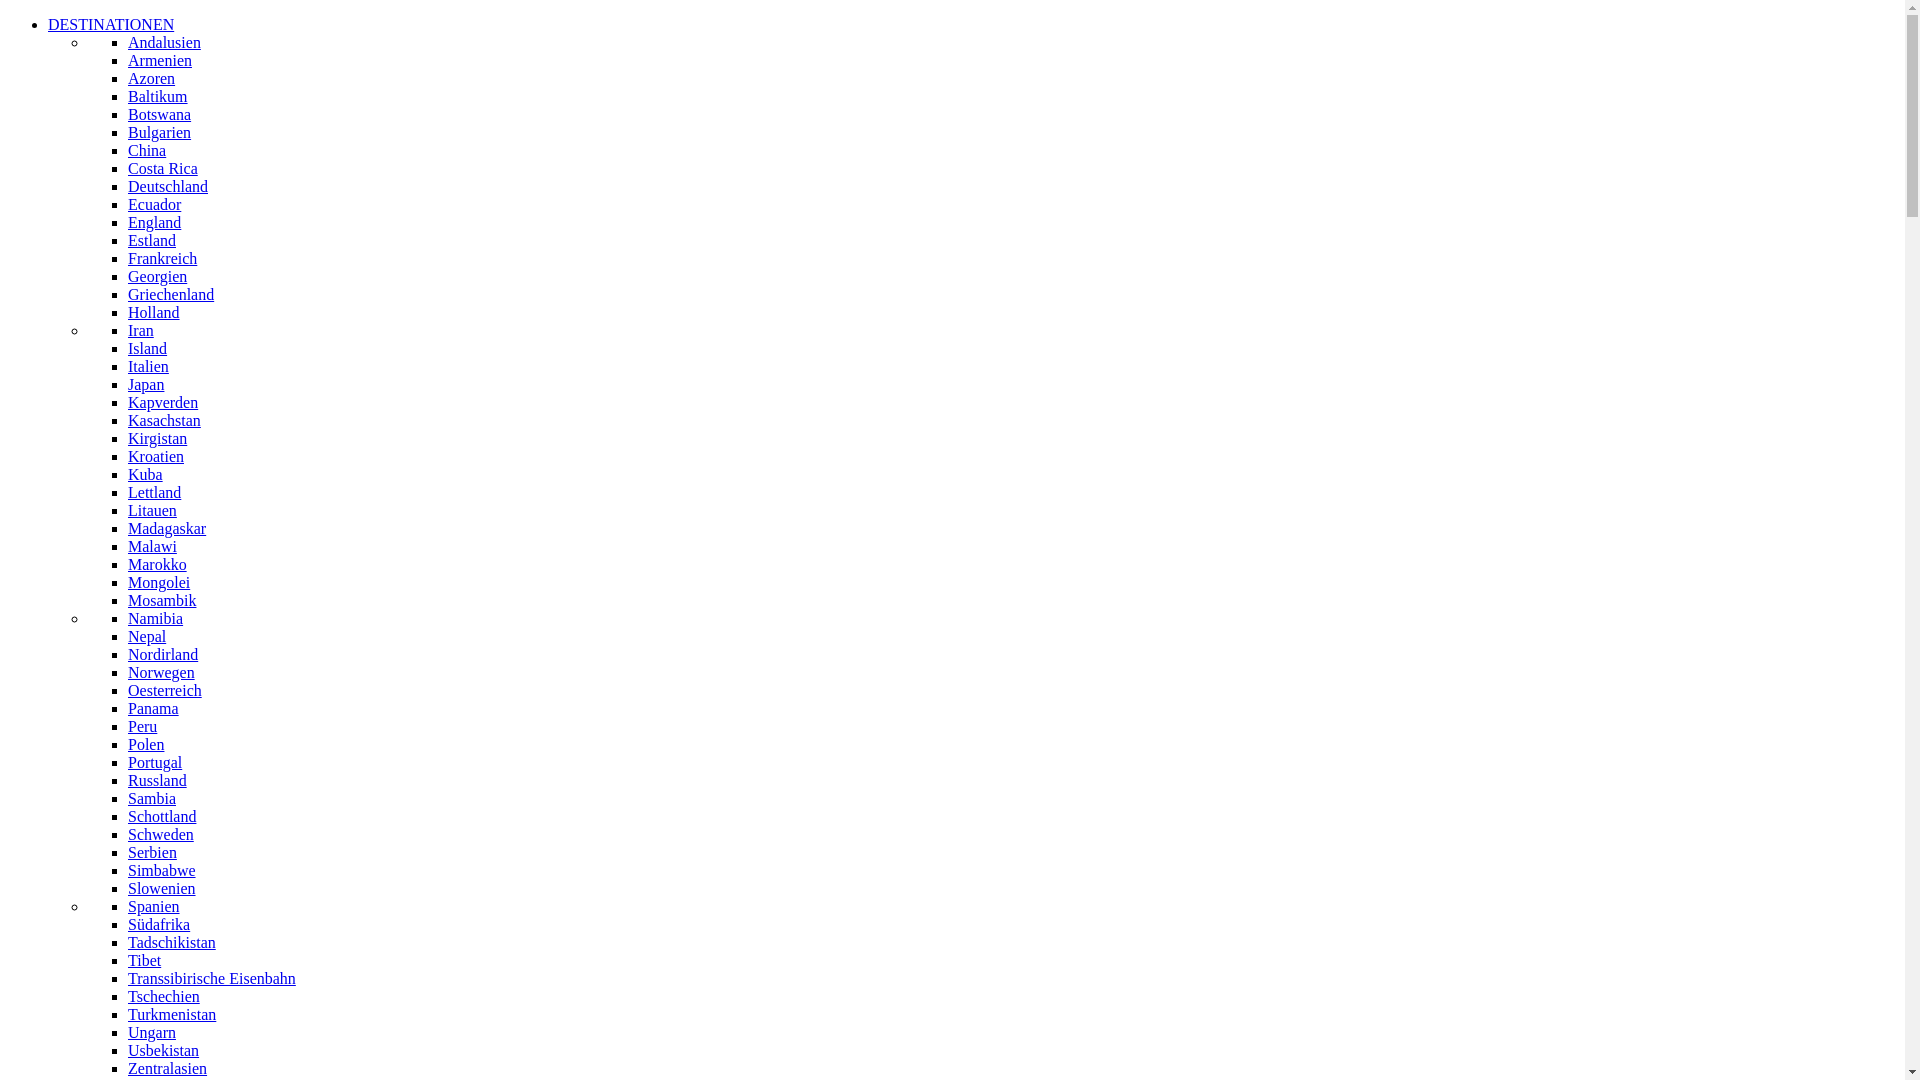 The image size is (1920, 1080). Describe the element at coordinates (164, 420) in the screenshot. I see `Kasachstan` at that location.